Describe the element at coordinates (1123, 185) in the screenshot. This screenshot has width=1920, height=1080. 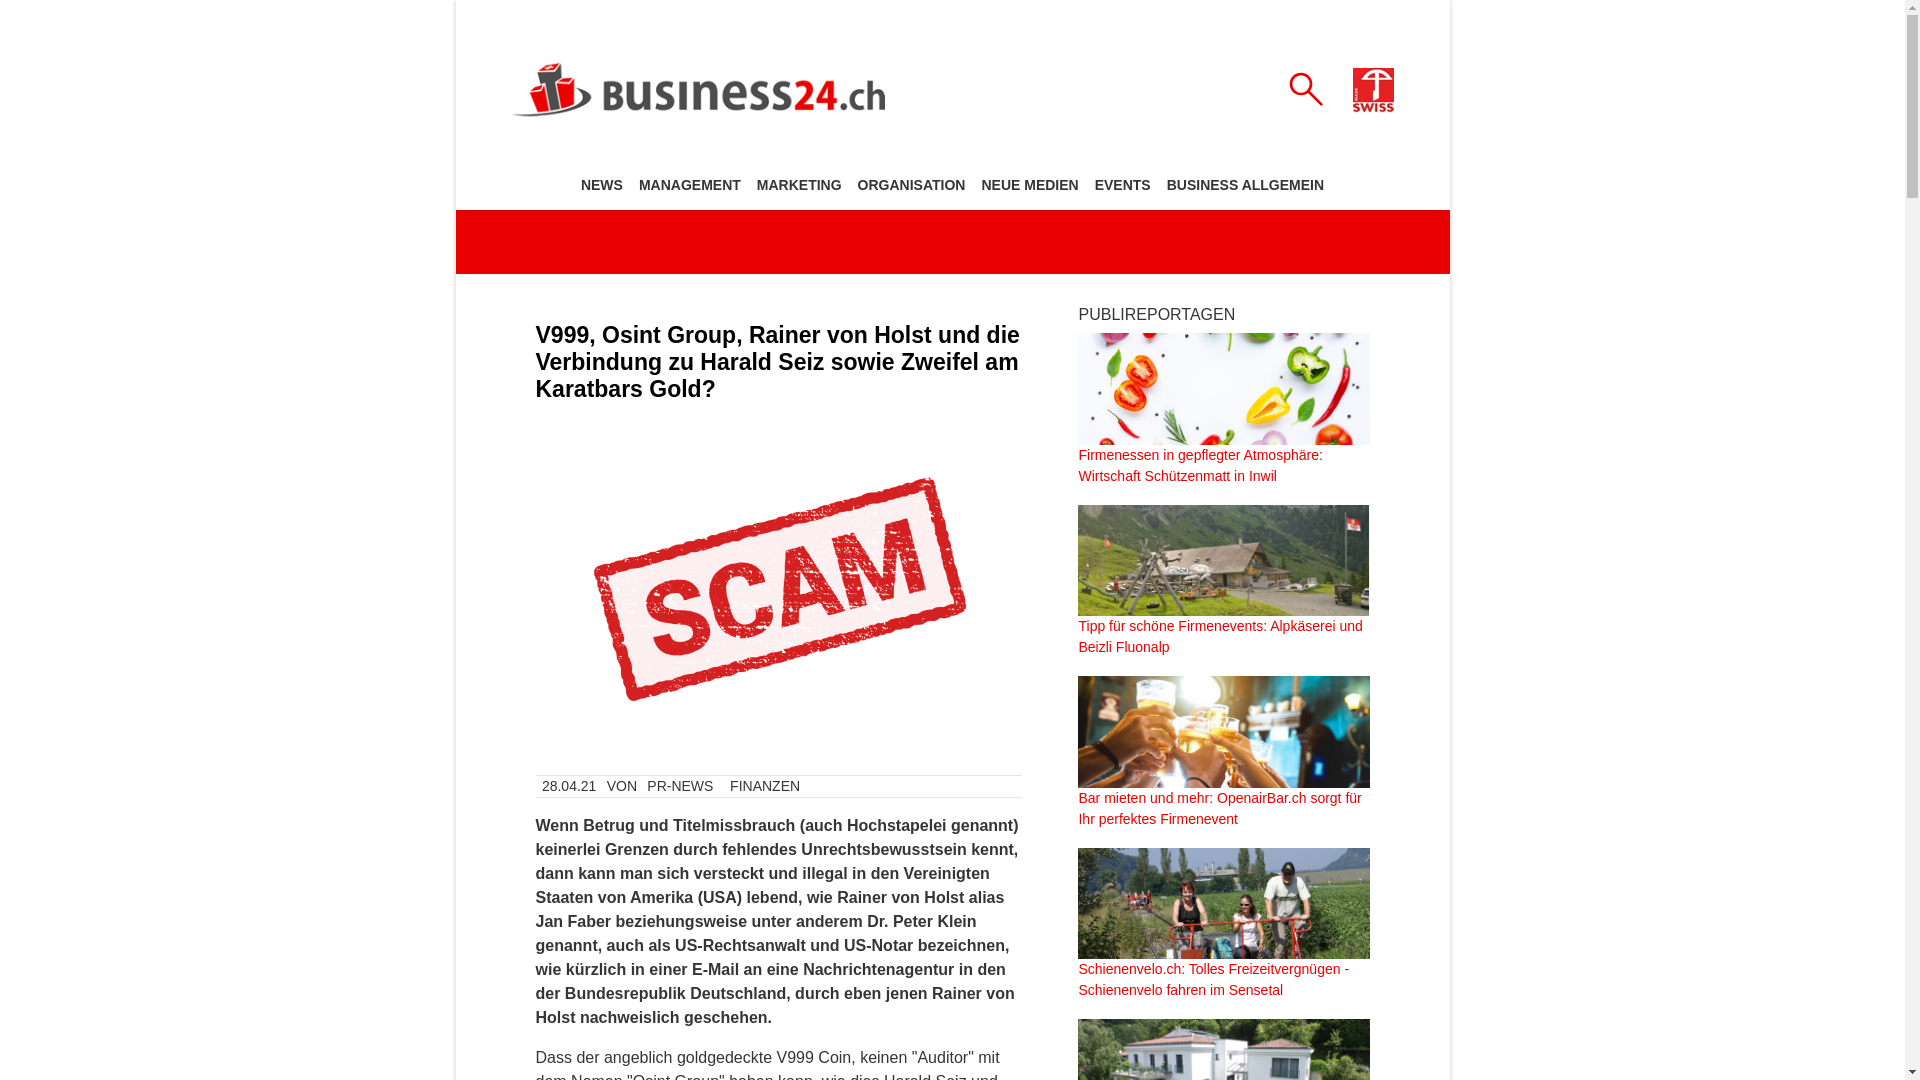
I see `EVENTS` at that location.